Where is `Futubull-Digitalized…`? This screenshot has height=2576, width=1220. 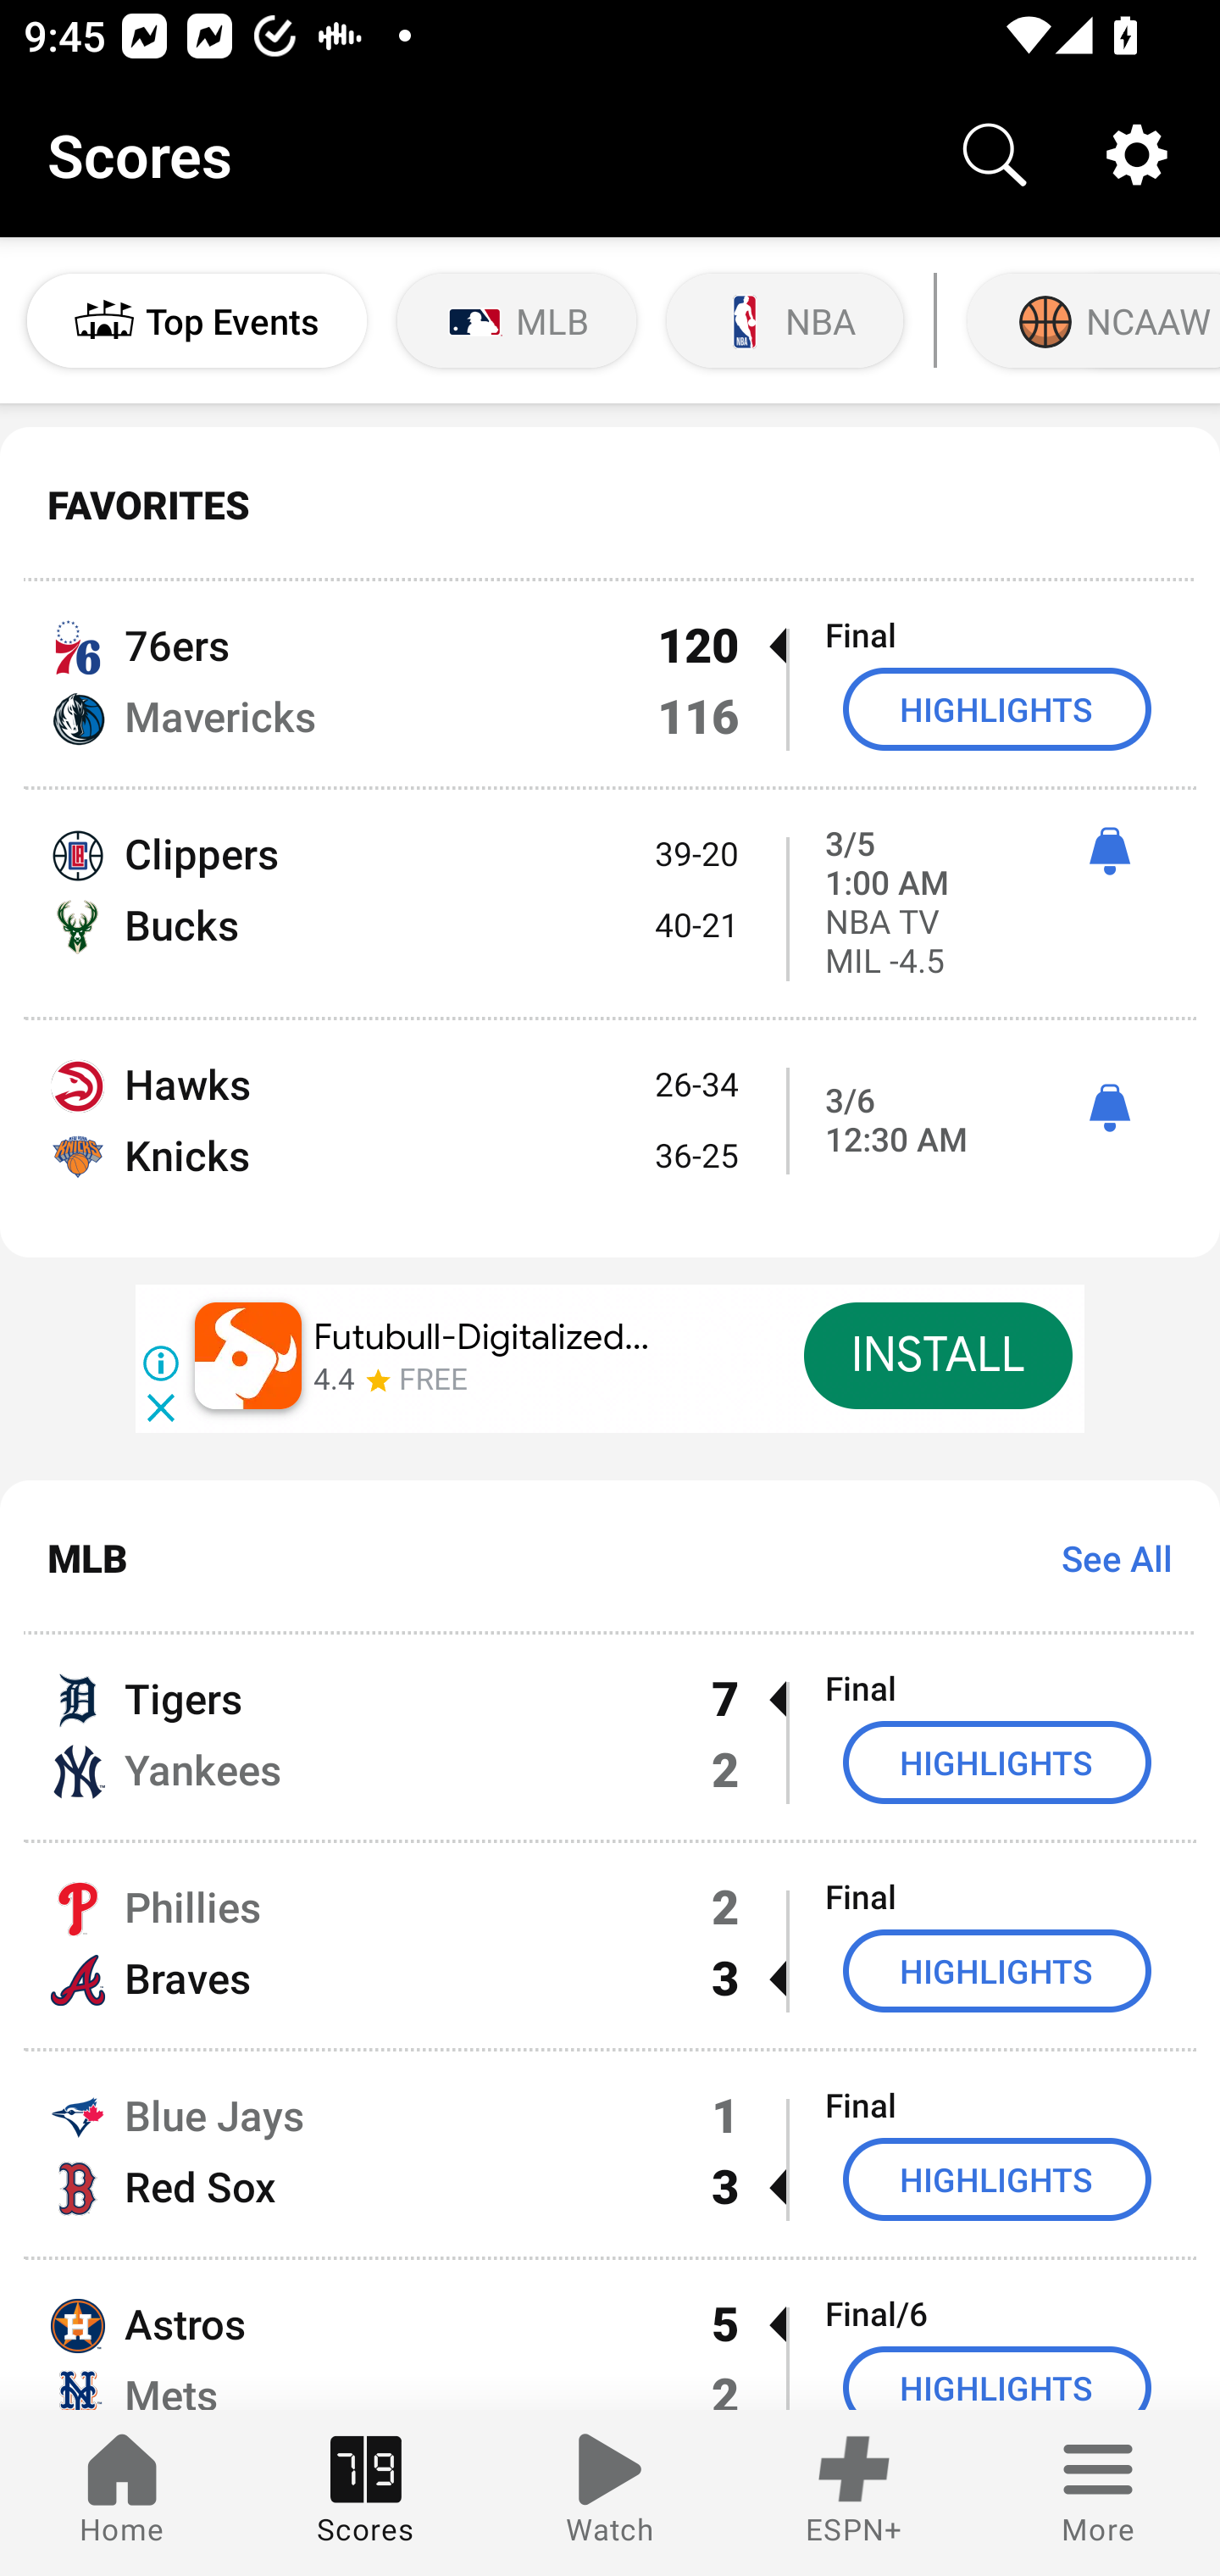
Futubull-Digitalized… is located at coordinates (482, 1338).